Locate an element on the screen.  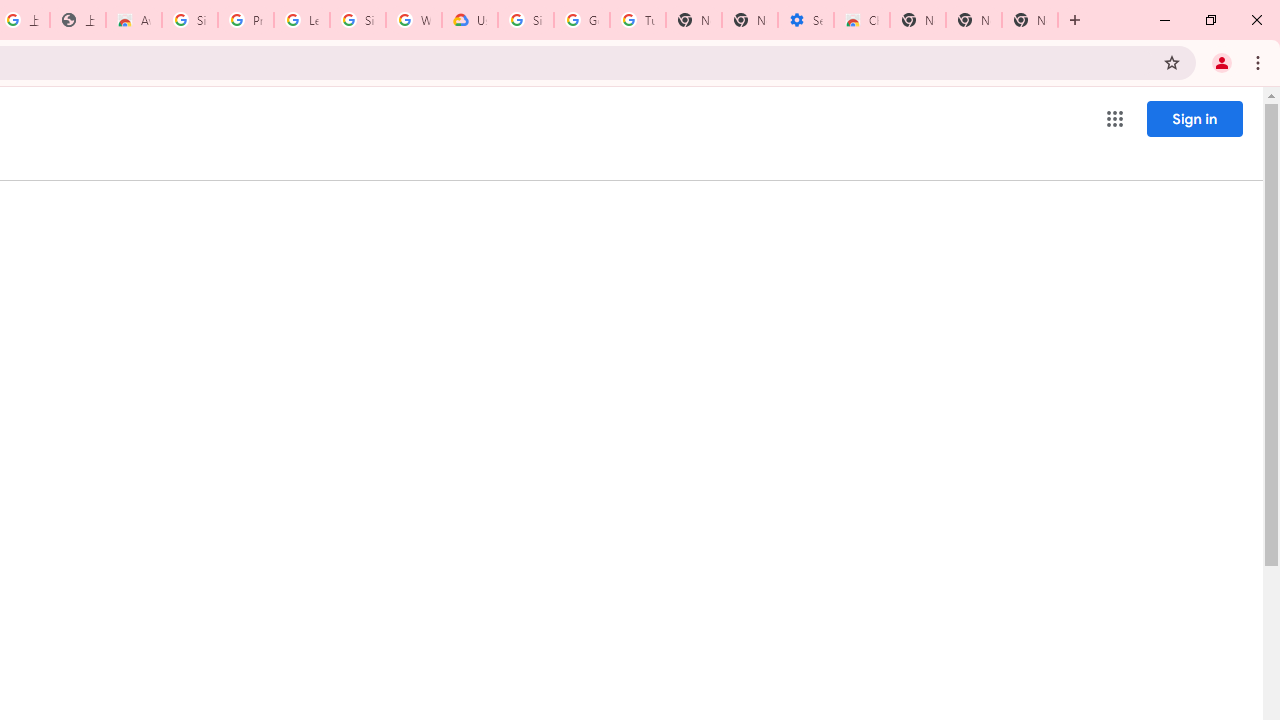
Sign in - Google Accounts is located at coordinates (190, 20).